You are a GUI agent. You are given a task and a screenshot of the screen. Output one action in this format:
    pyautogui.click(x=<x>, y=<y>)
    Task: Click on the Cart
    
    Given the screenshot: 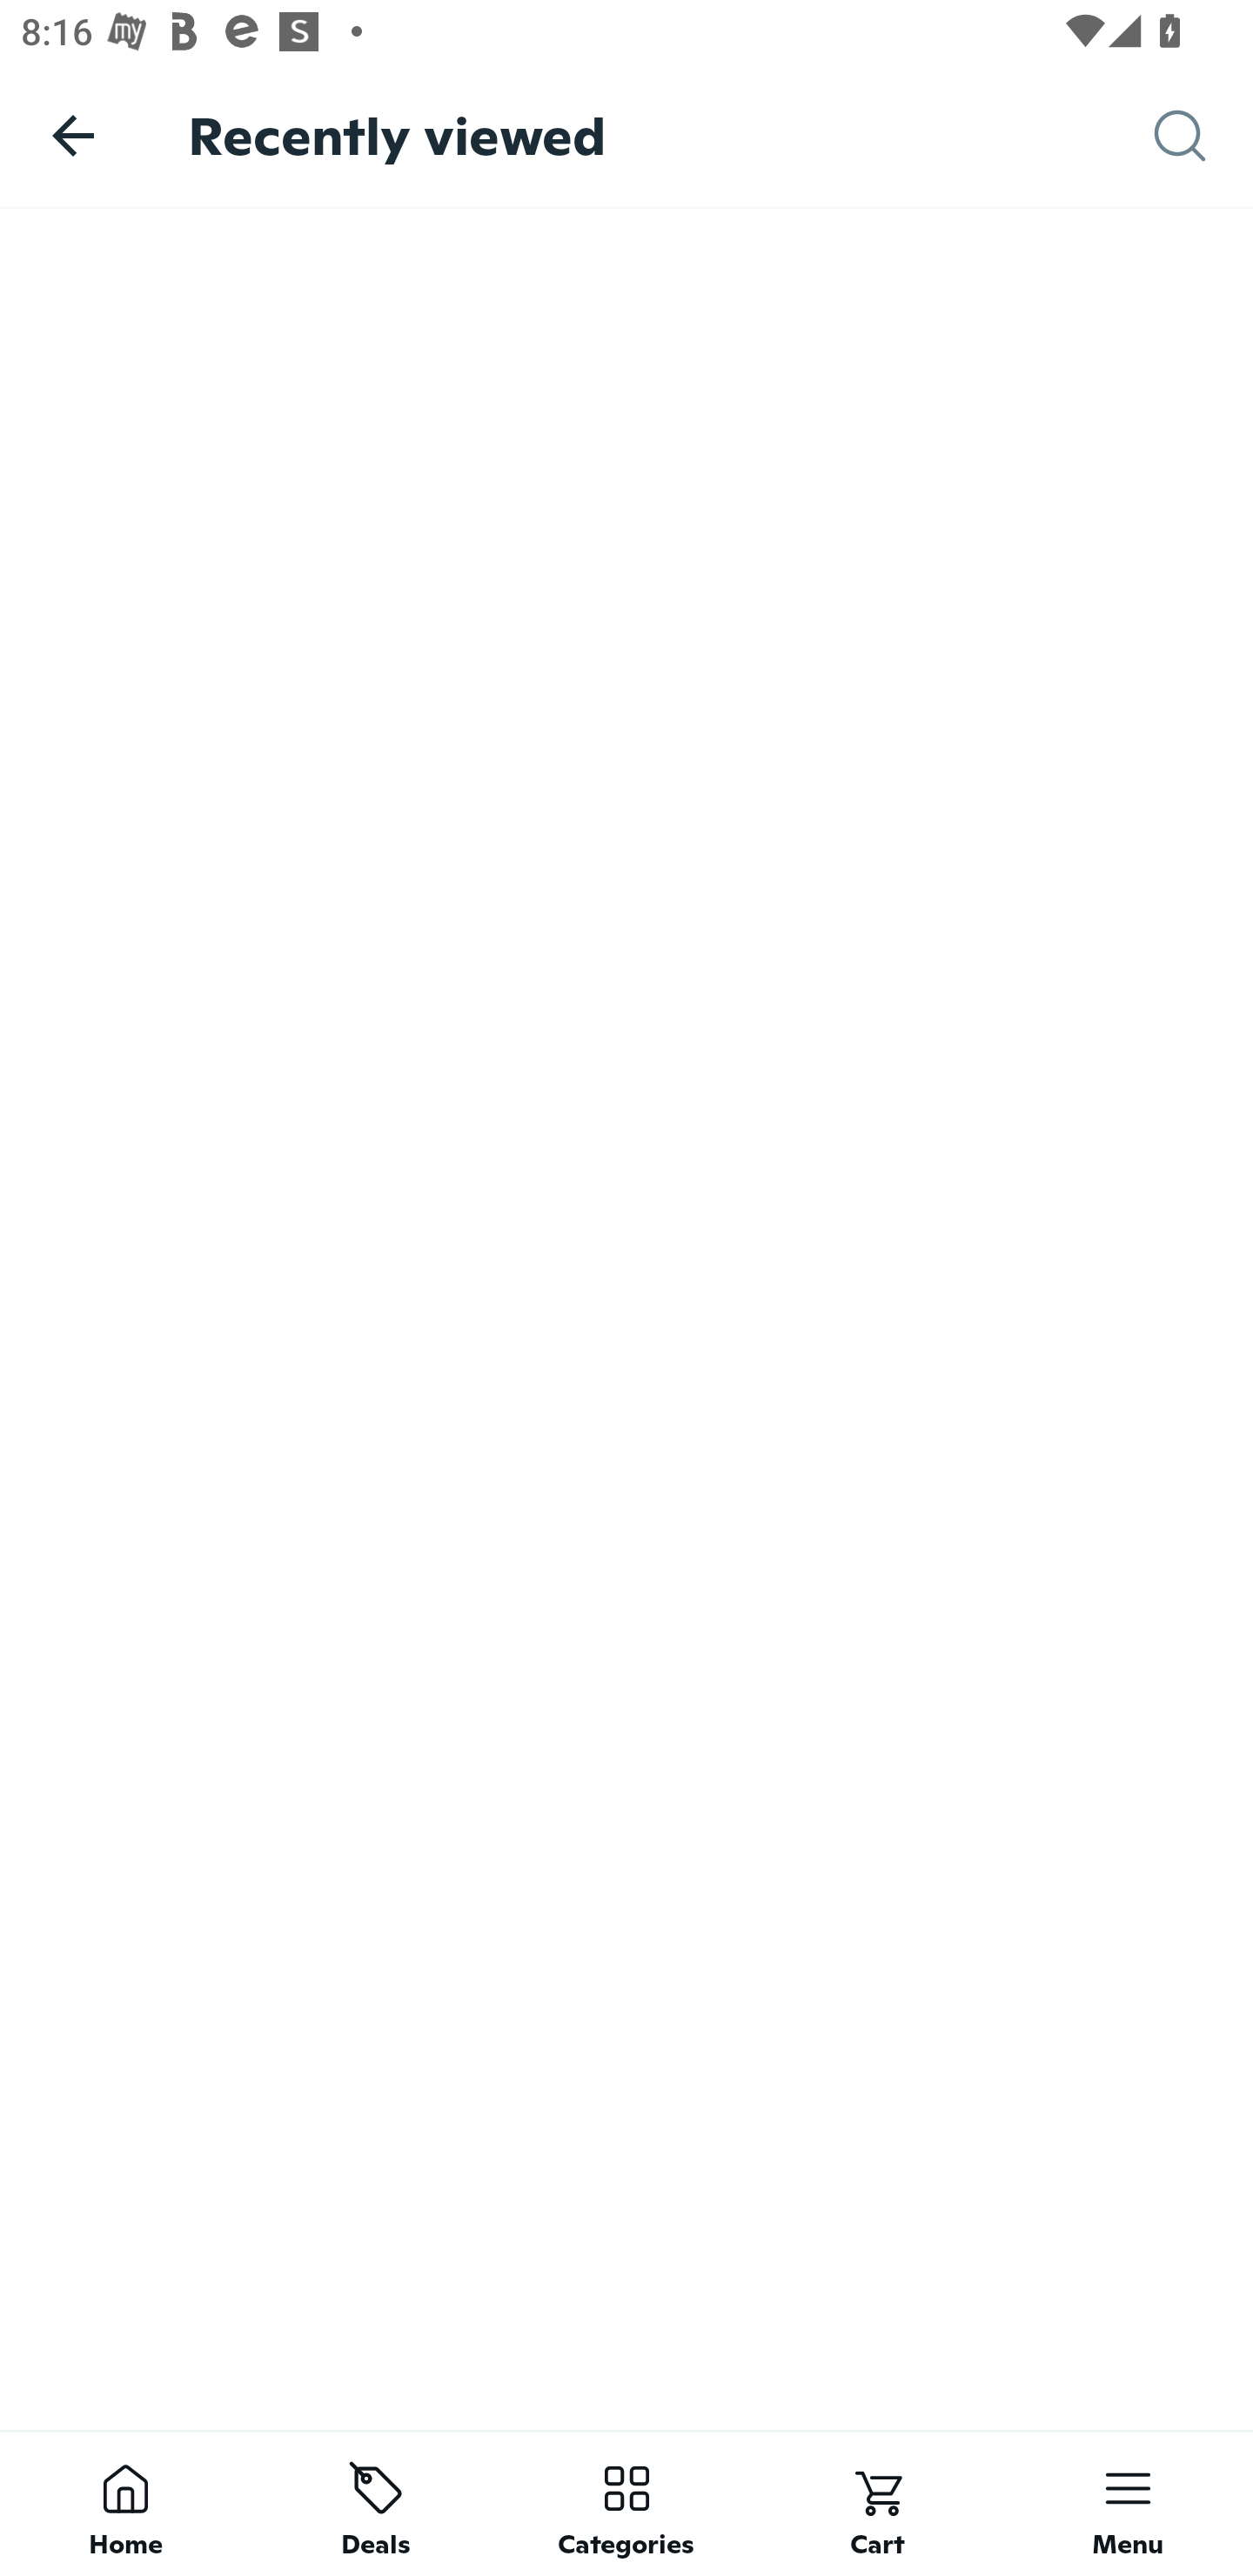 What is the action you would take?
    pyautogui.click(x=877, y=2503)
    